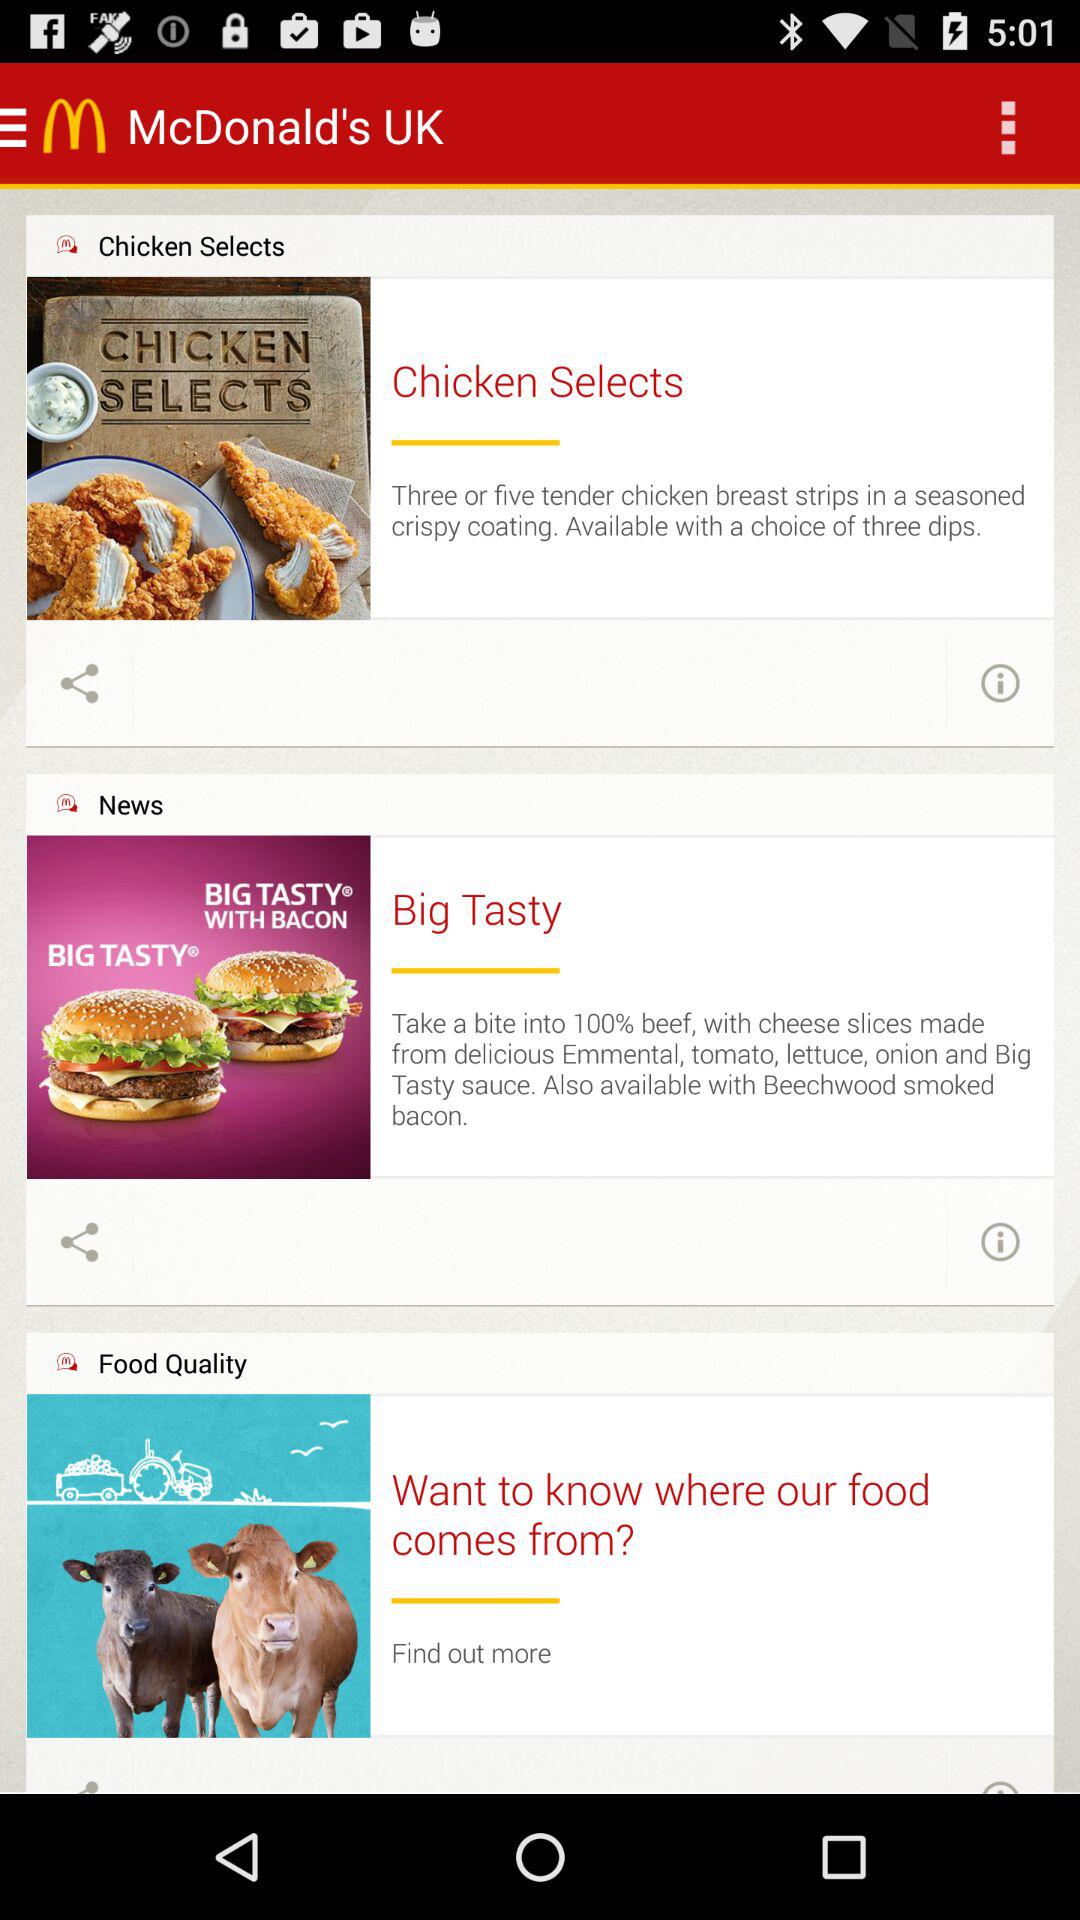  I want to click on choose the item above news item, so click(540, 746).